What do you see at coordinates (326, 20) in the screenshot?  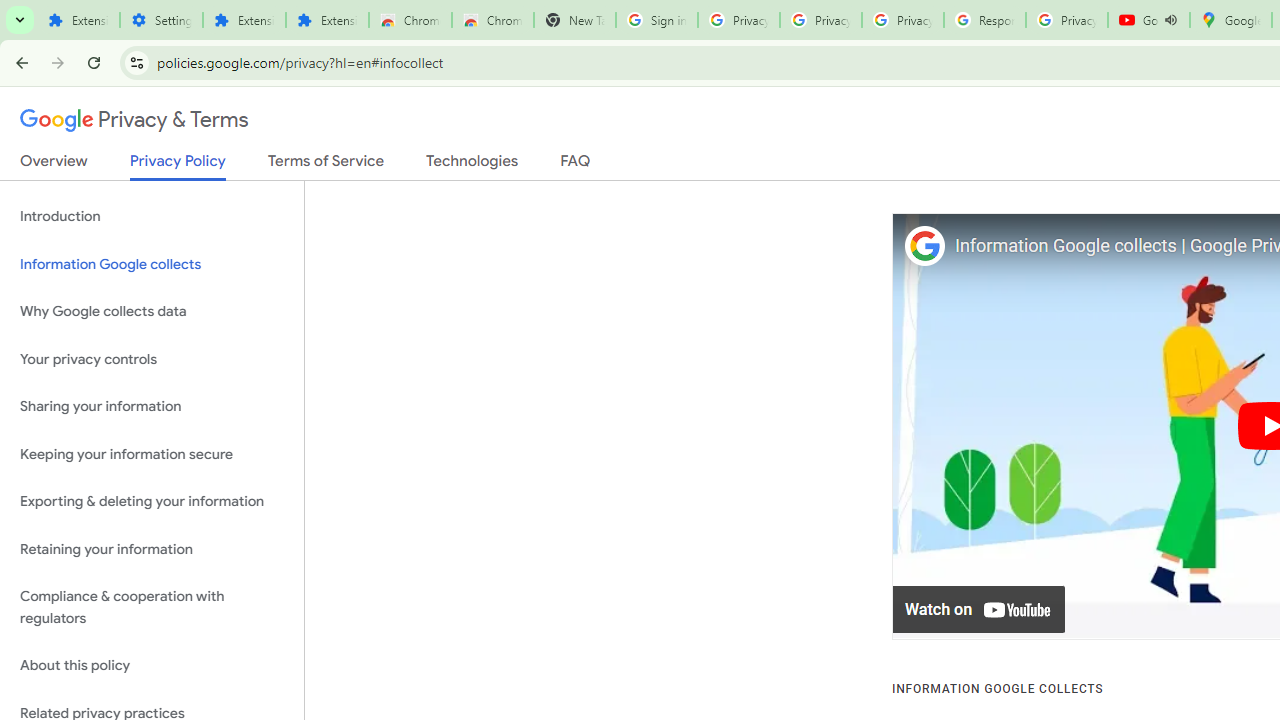 I see `Extensions` at bounding box center [326, 20].